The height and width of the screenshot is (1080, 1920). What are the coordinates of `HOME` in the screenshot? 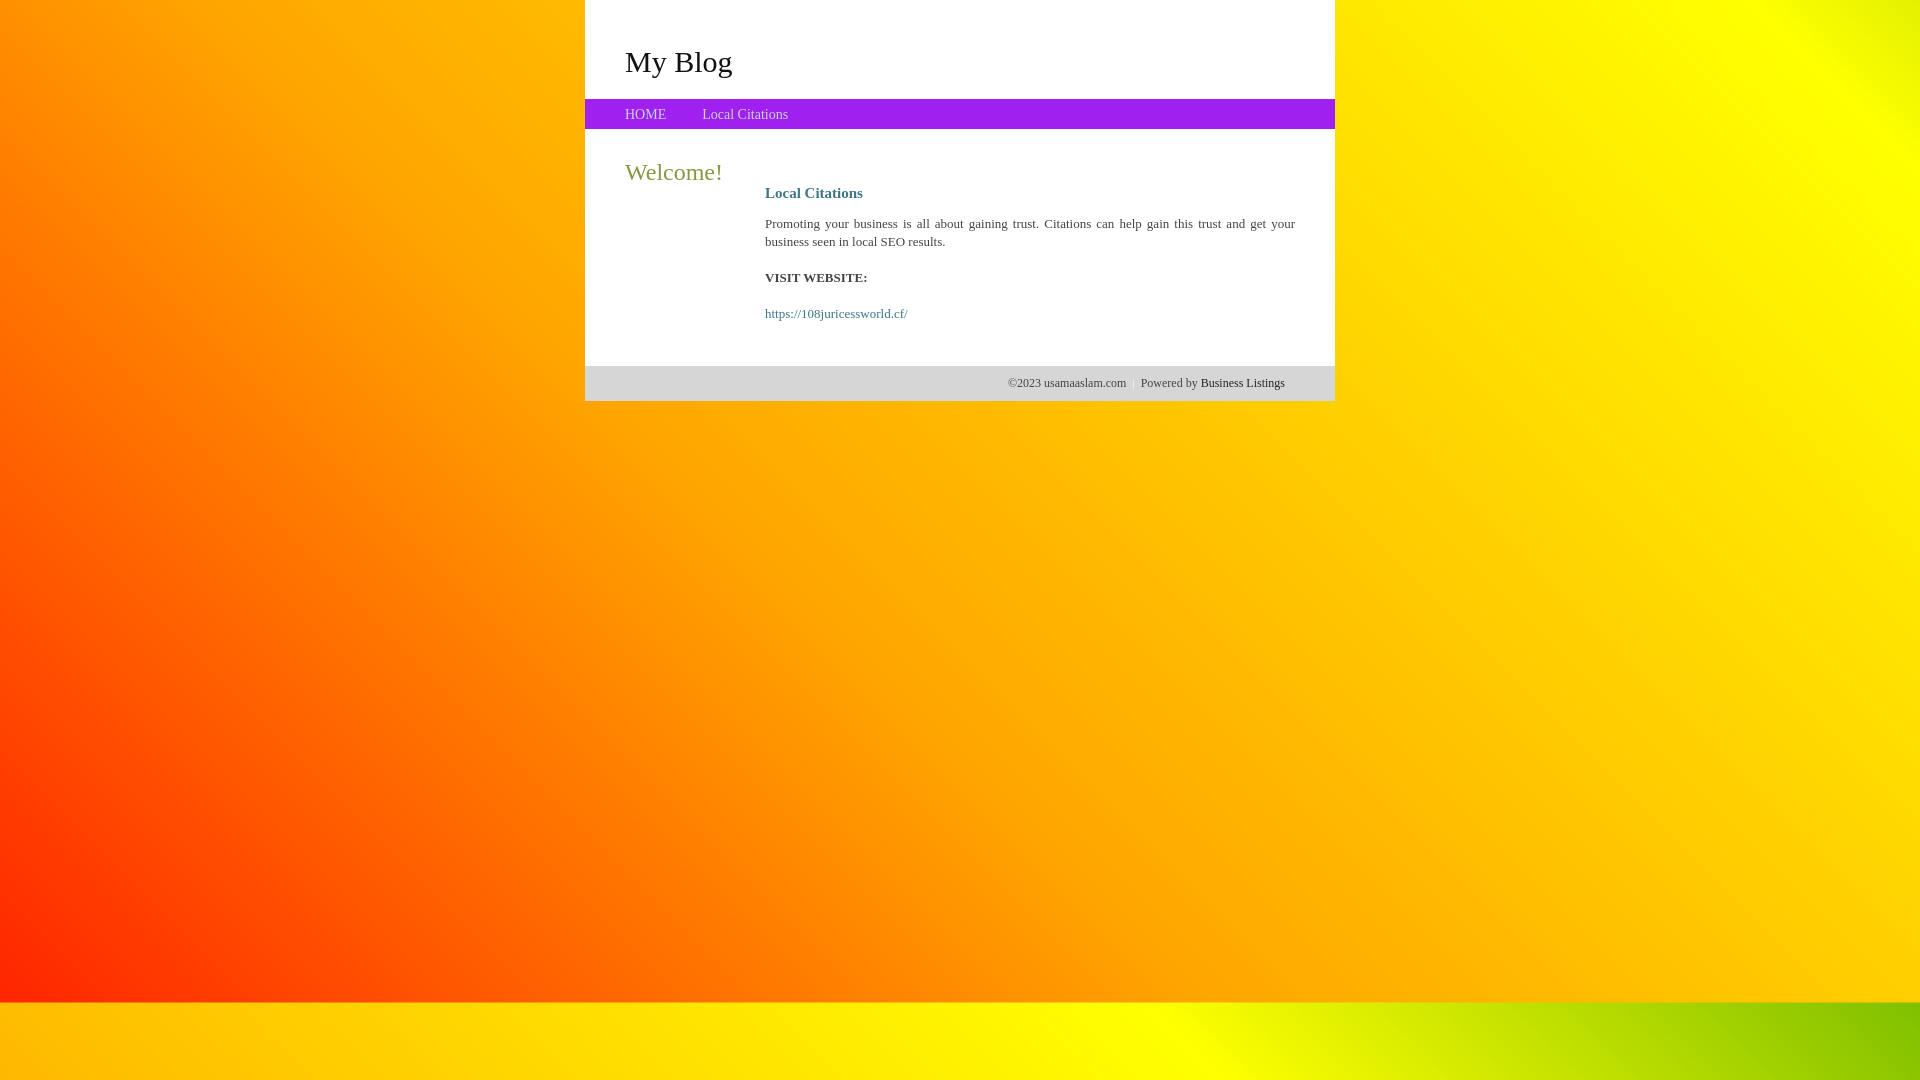 It's located at (646, 114).